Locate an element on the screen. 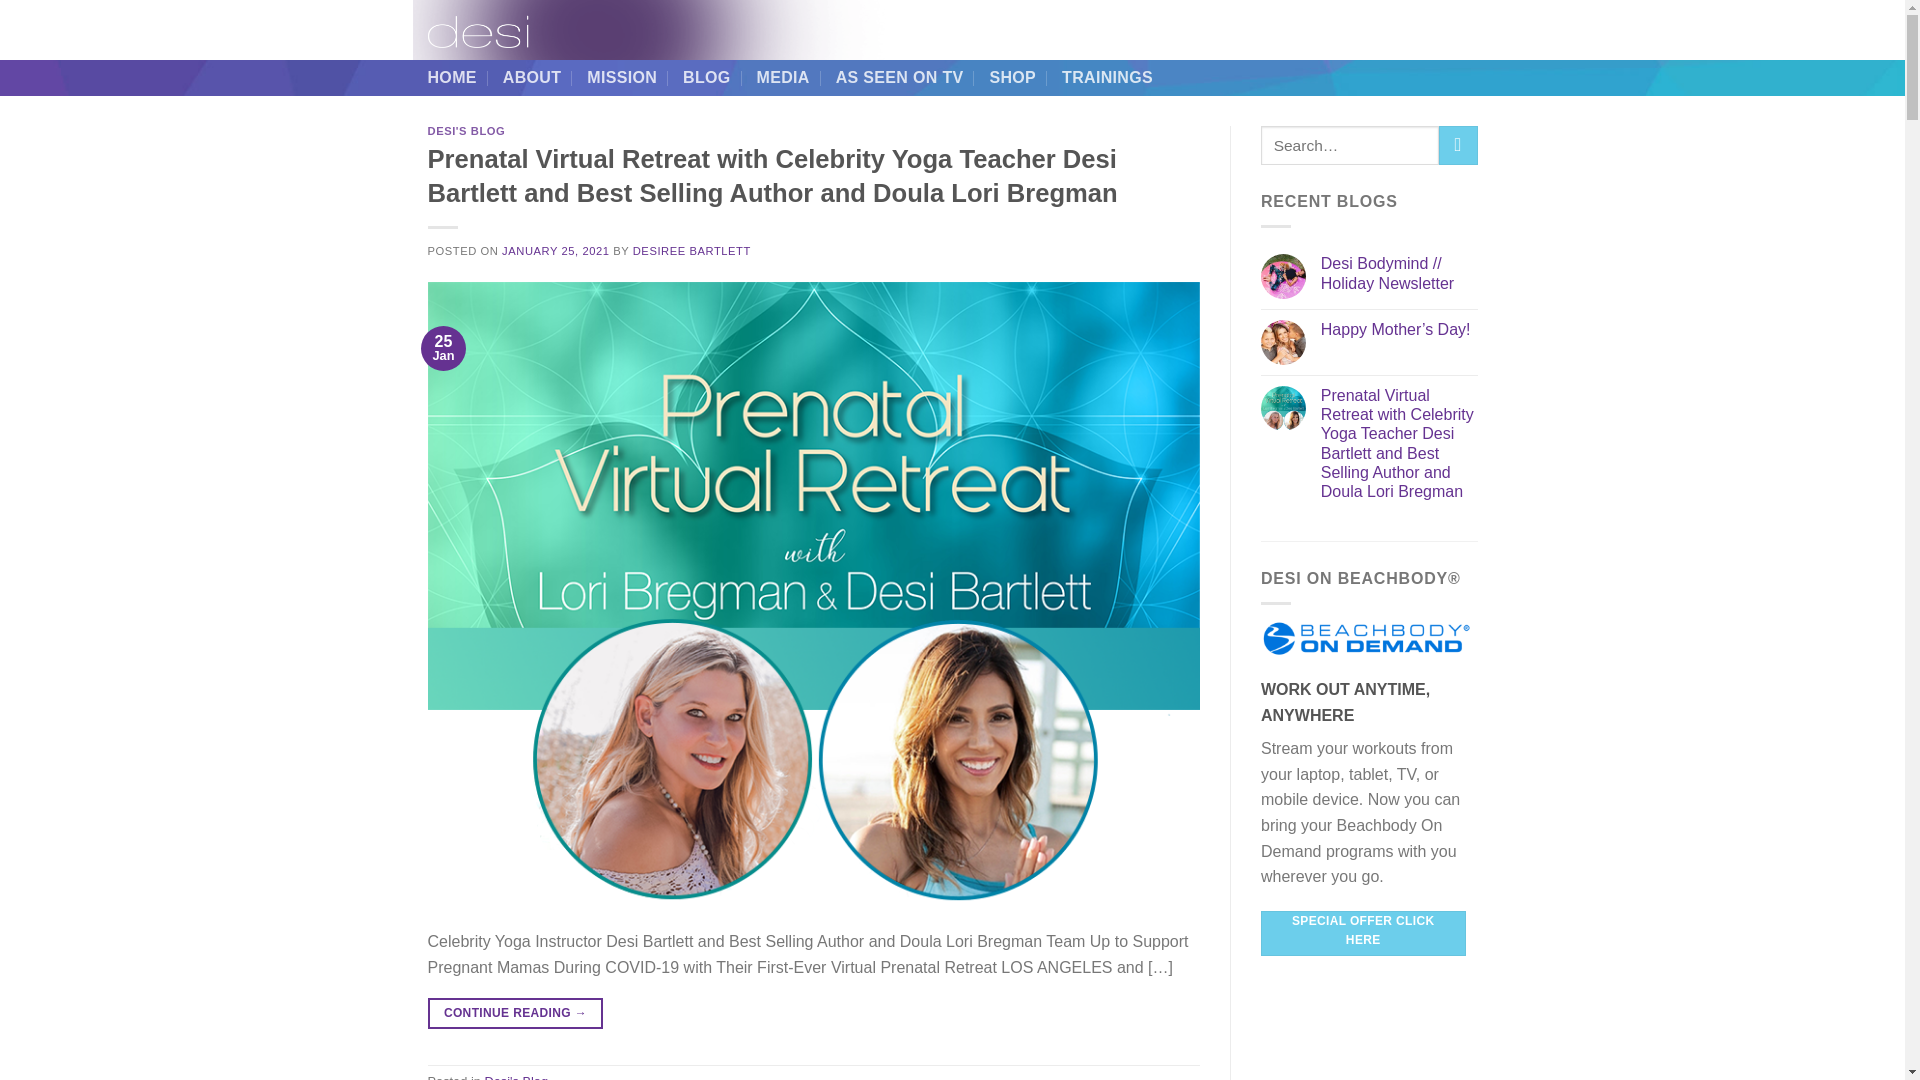 Image resolution: width=1920 pixels, height=1080 pixels. JANUARY 25, 2021 is located at coordinates (554, 251).